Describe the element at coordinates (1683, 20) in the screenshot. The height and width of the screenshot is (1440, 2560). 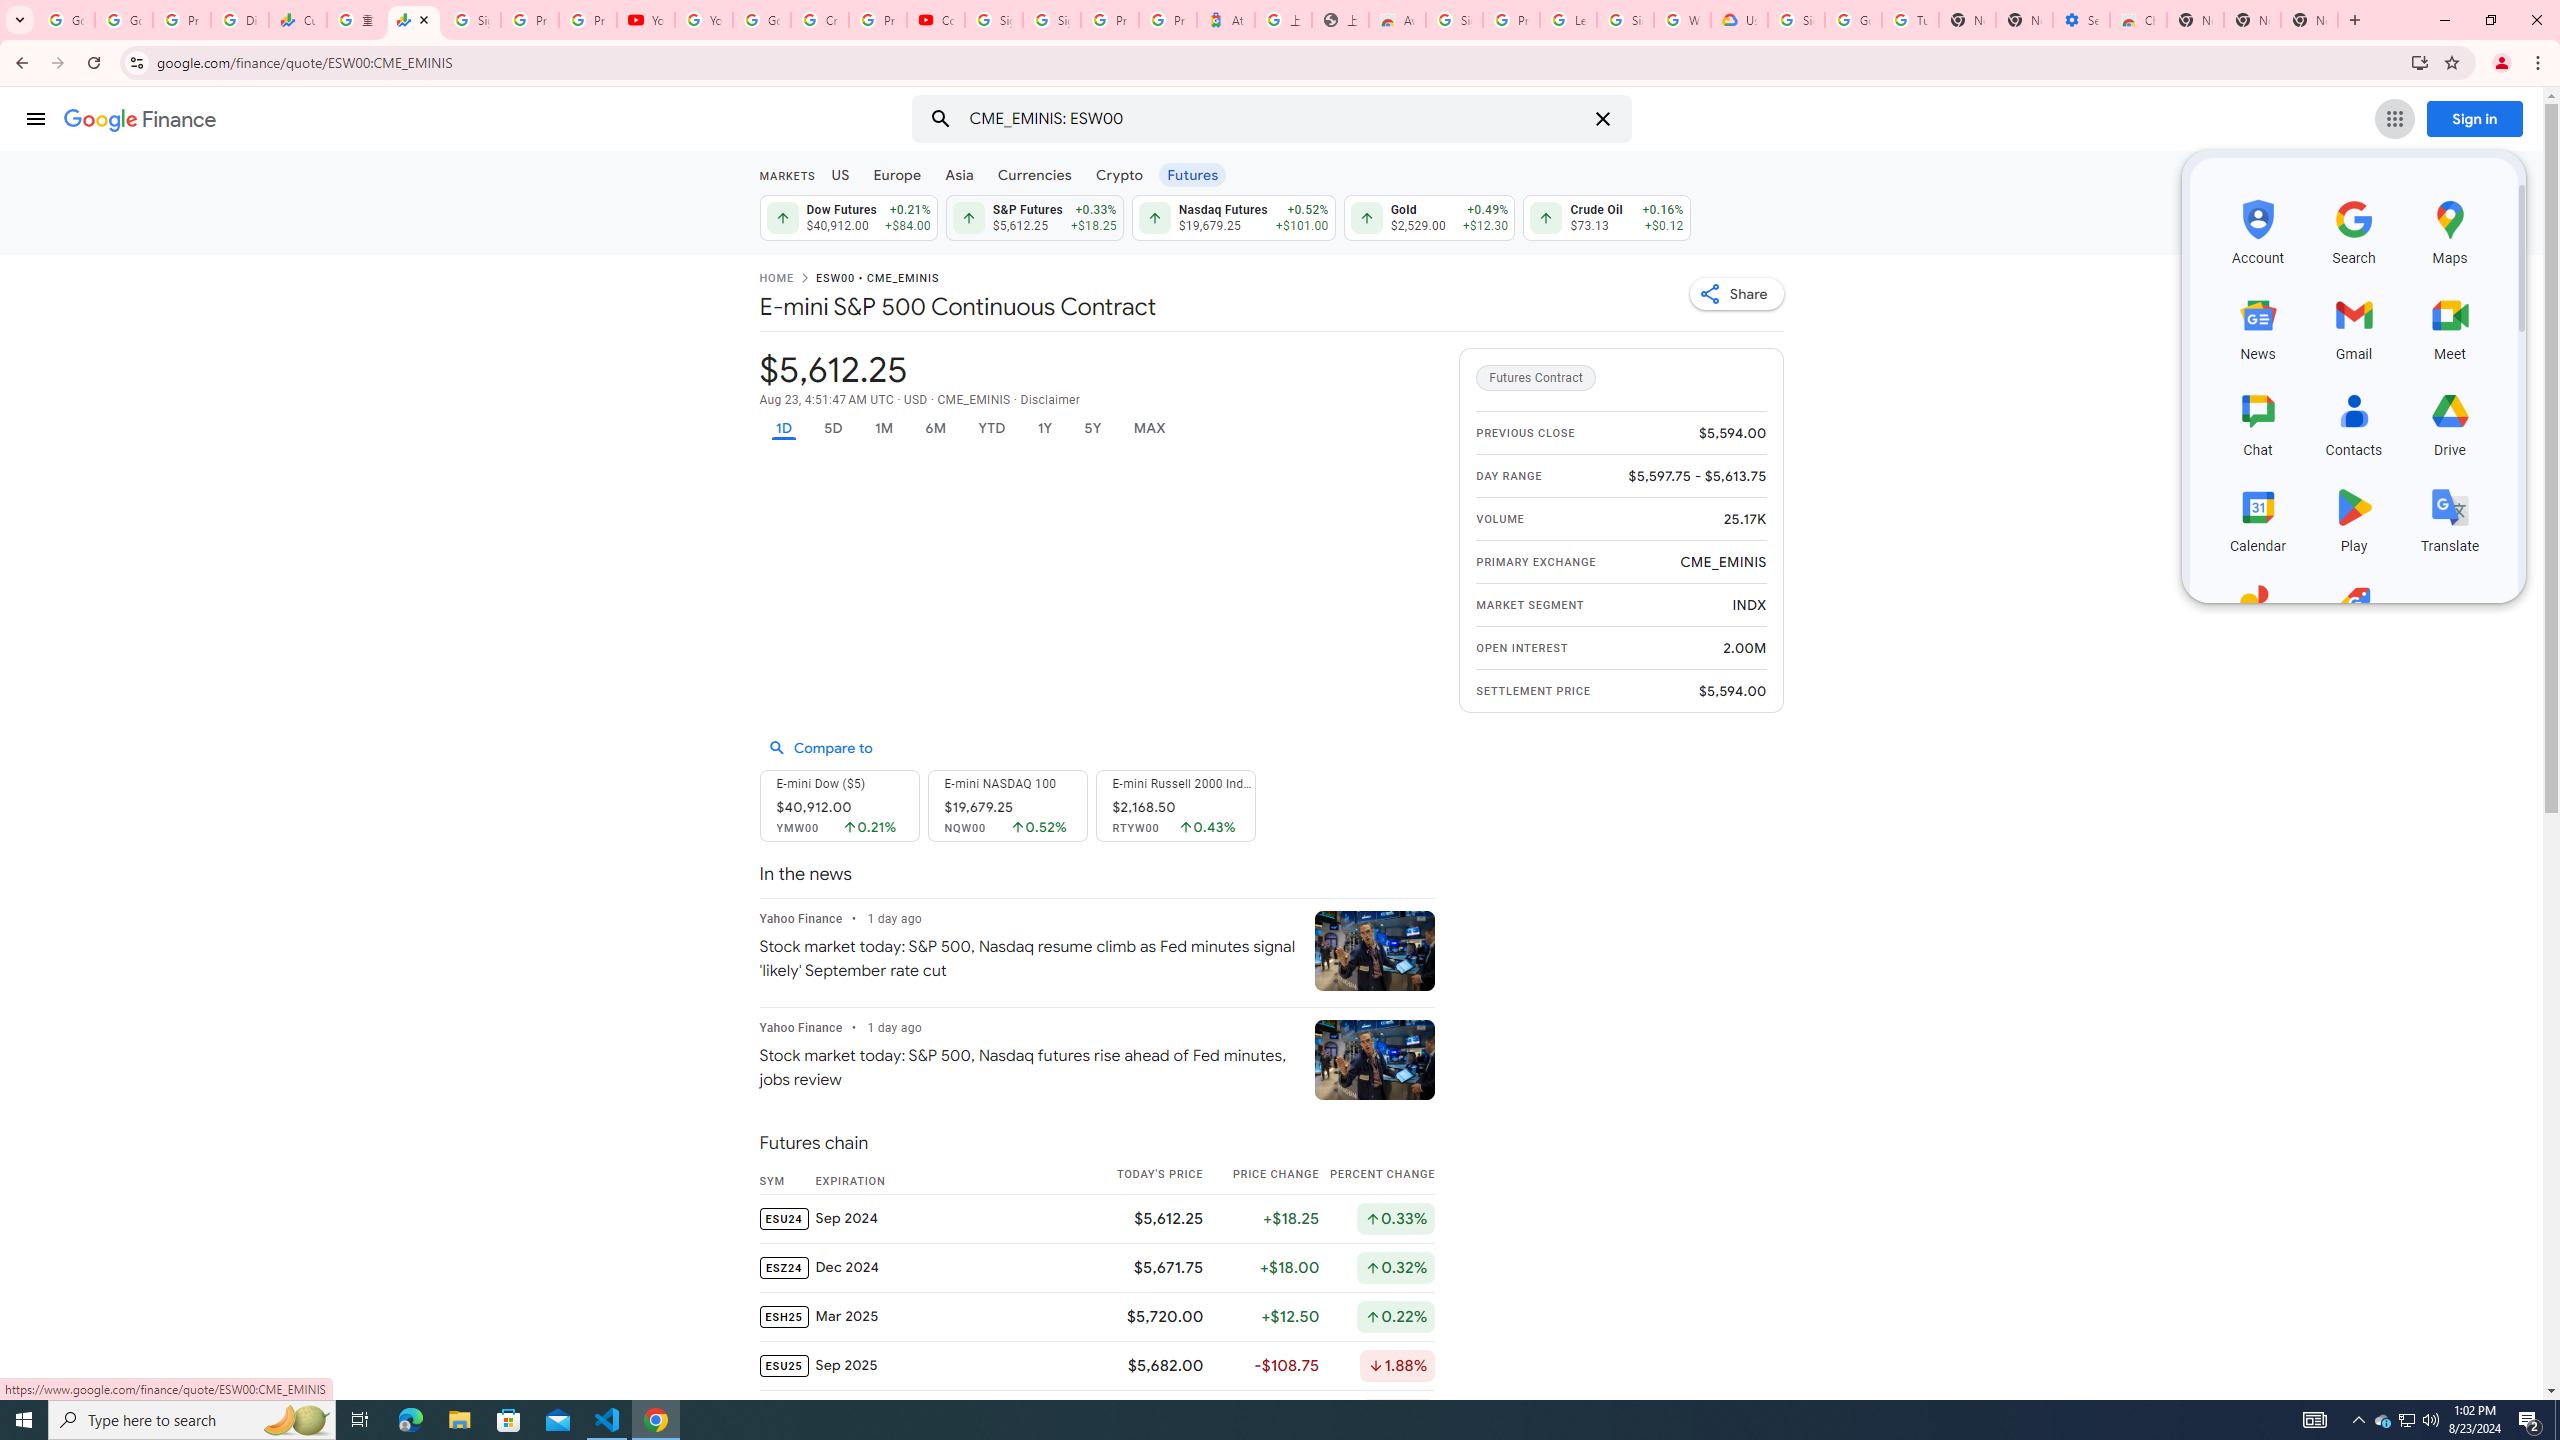
I see `Who are Google's partners? - Privacy and conditions - Google` at that location.